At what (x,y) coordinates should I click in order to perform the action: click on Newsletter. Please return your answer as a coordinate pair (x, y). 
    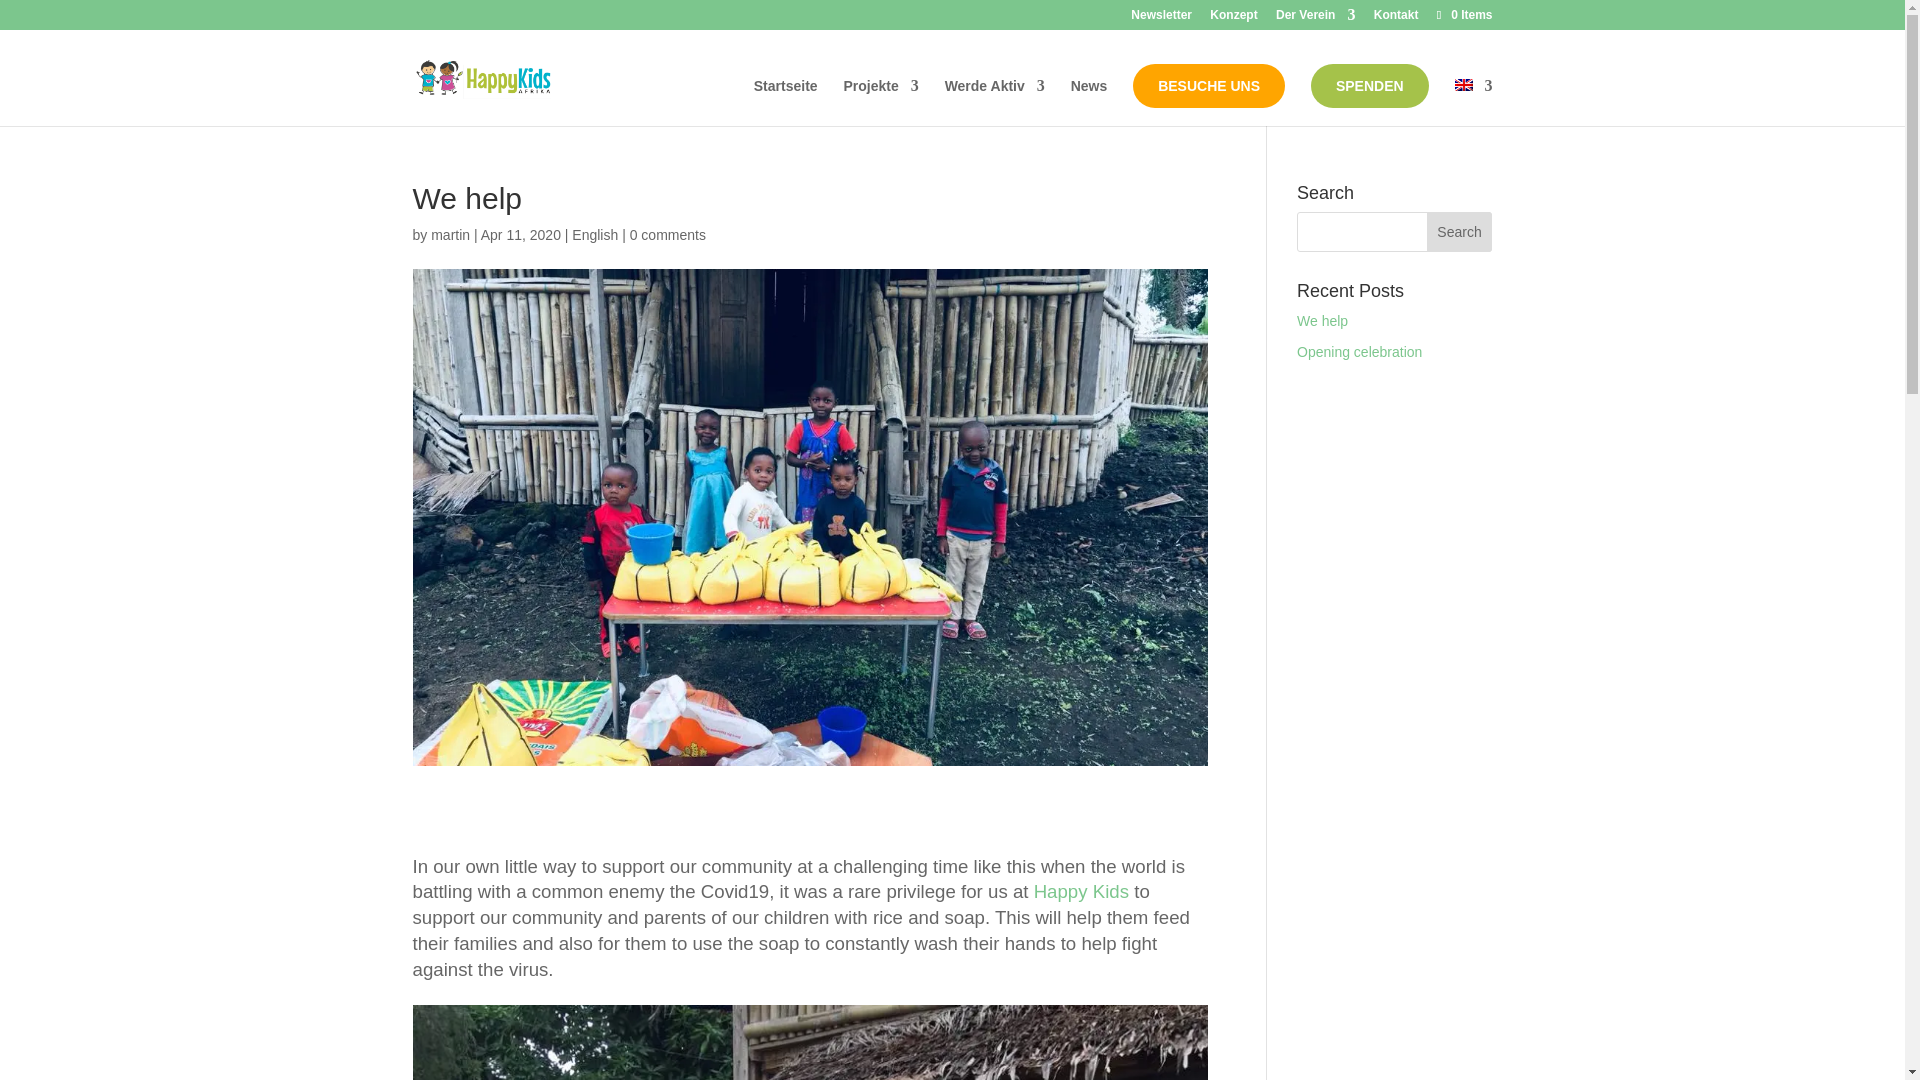
    Looking at the image, I should click on (1161, 19).